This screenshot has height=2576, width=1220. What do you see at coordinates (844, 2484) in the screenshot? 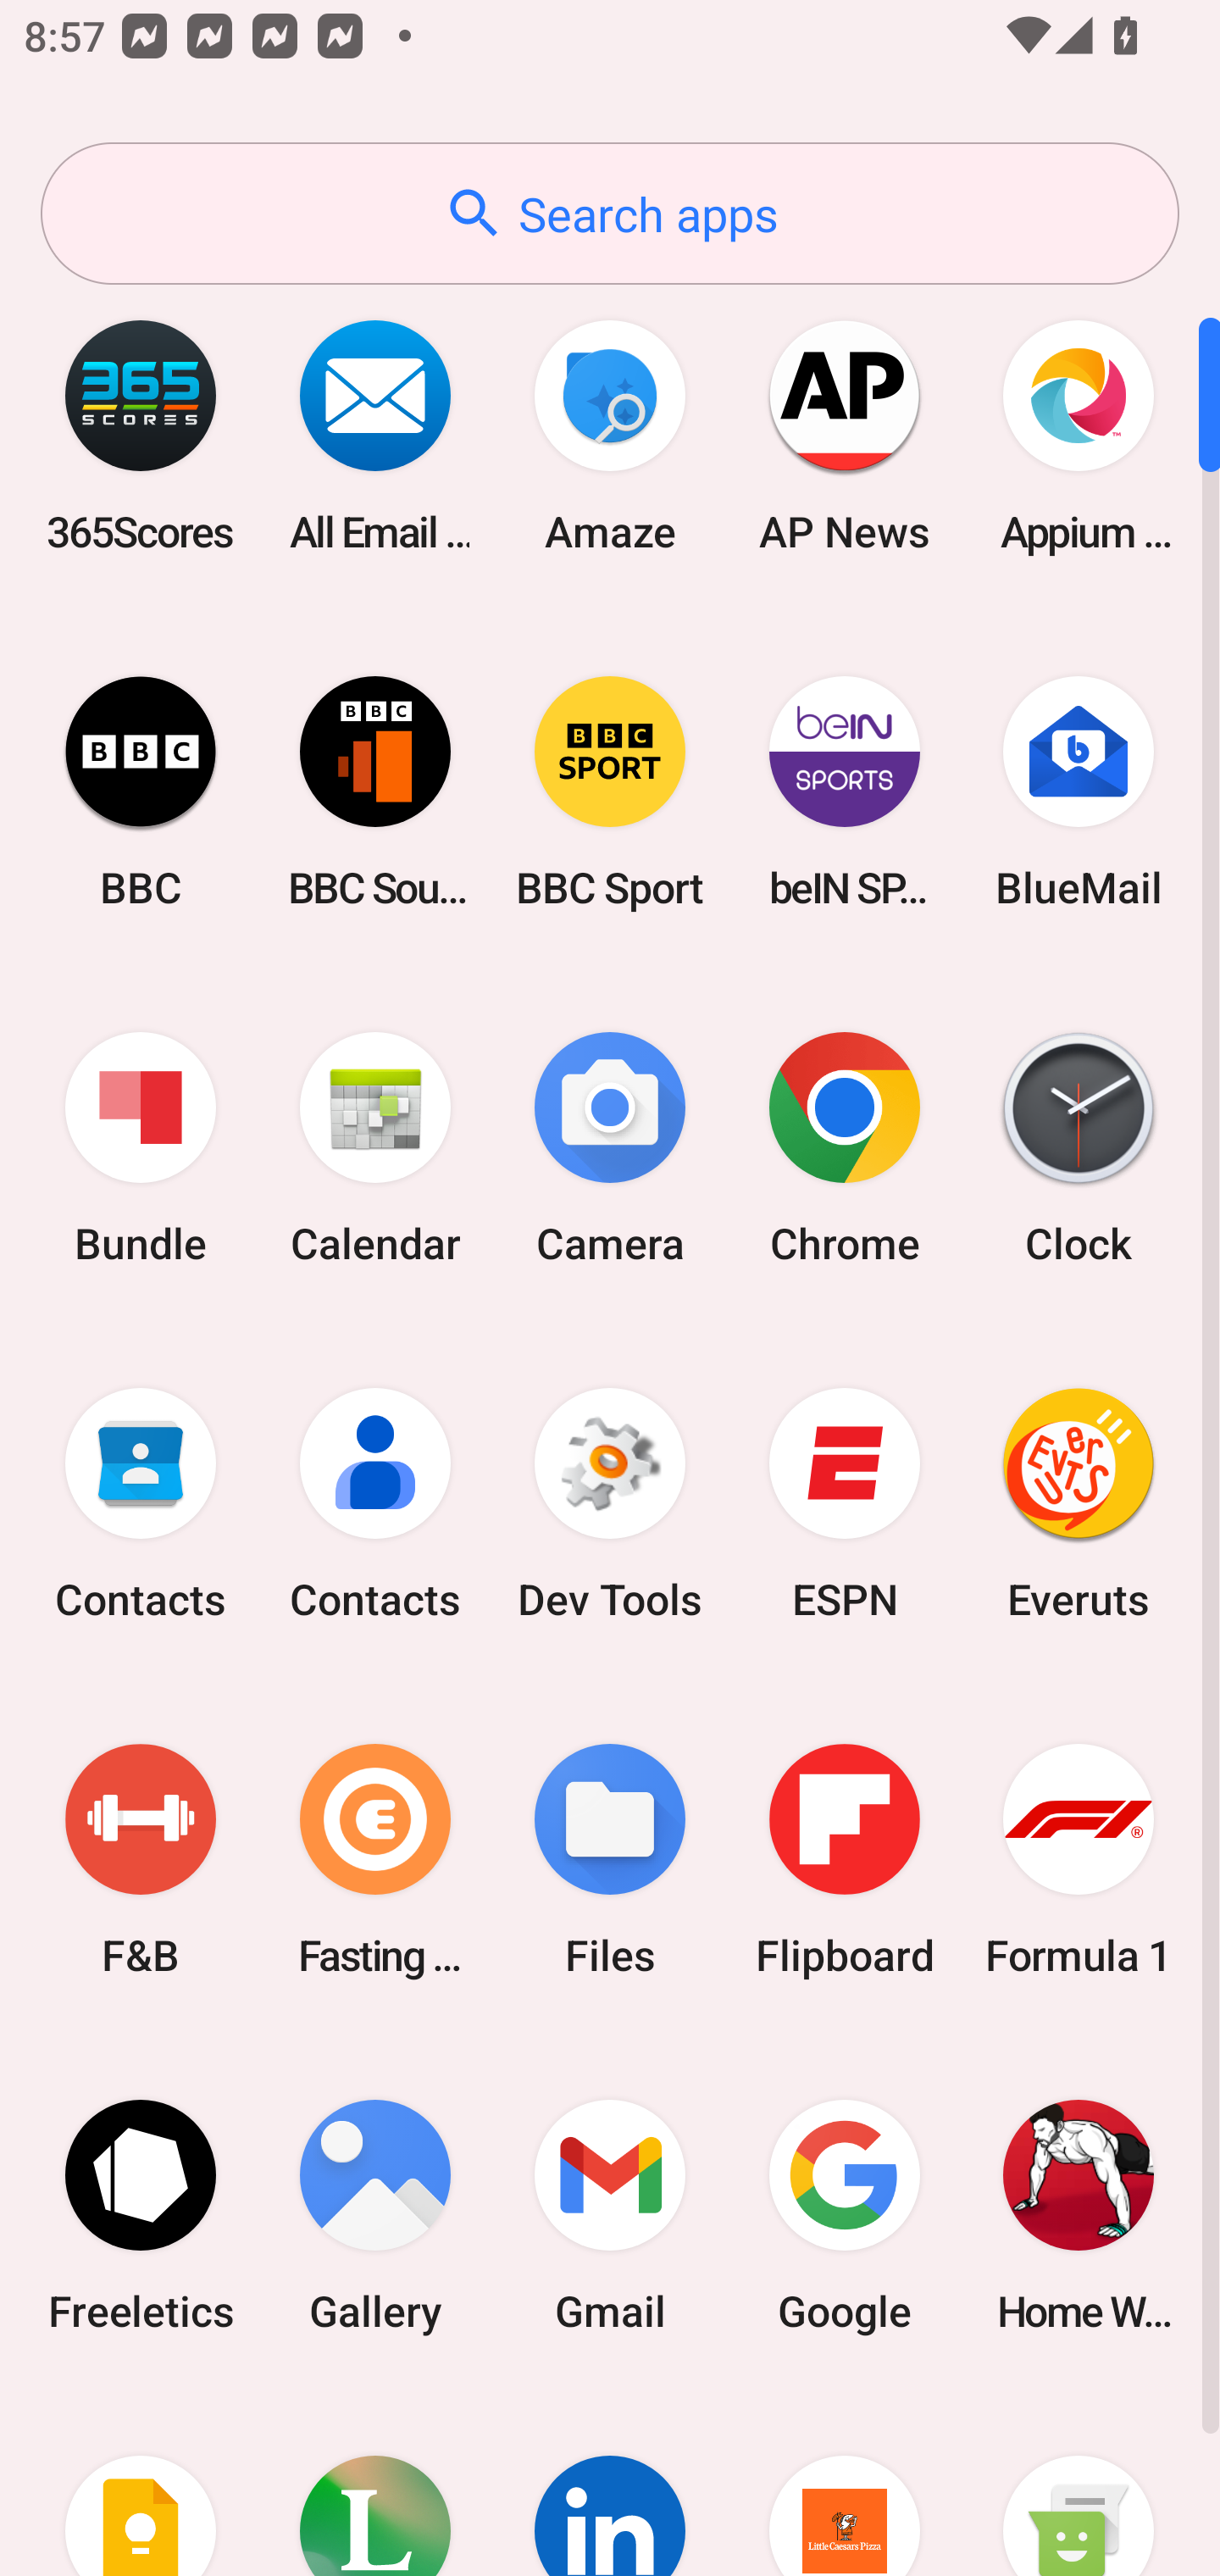
I see `Little Caesars Pizza` at bounding box center [844, 2484].